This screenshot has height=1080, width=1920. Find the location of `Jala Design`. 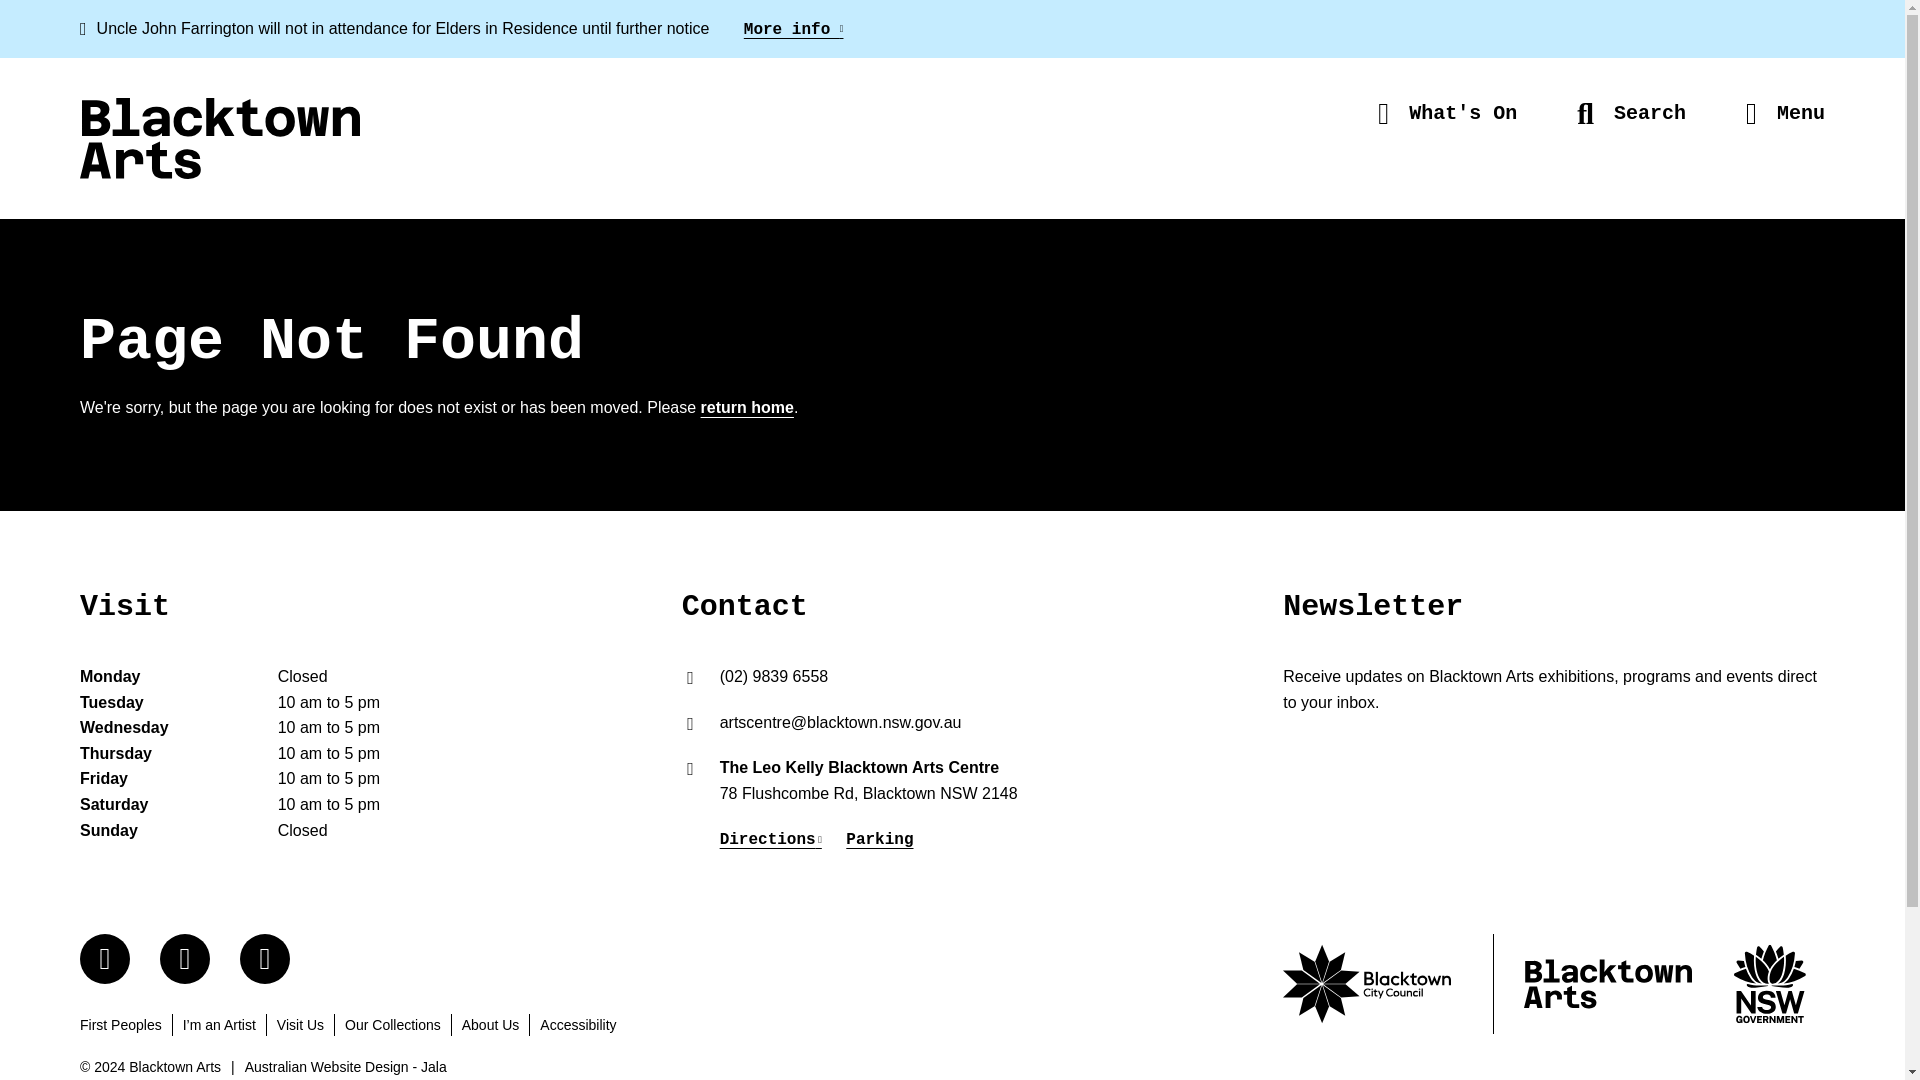

Jala Design is located at coordinates (346, 1066).